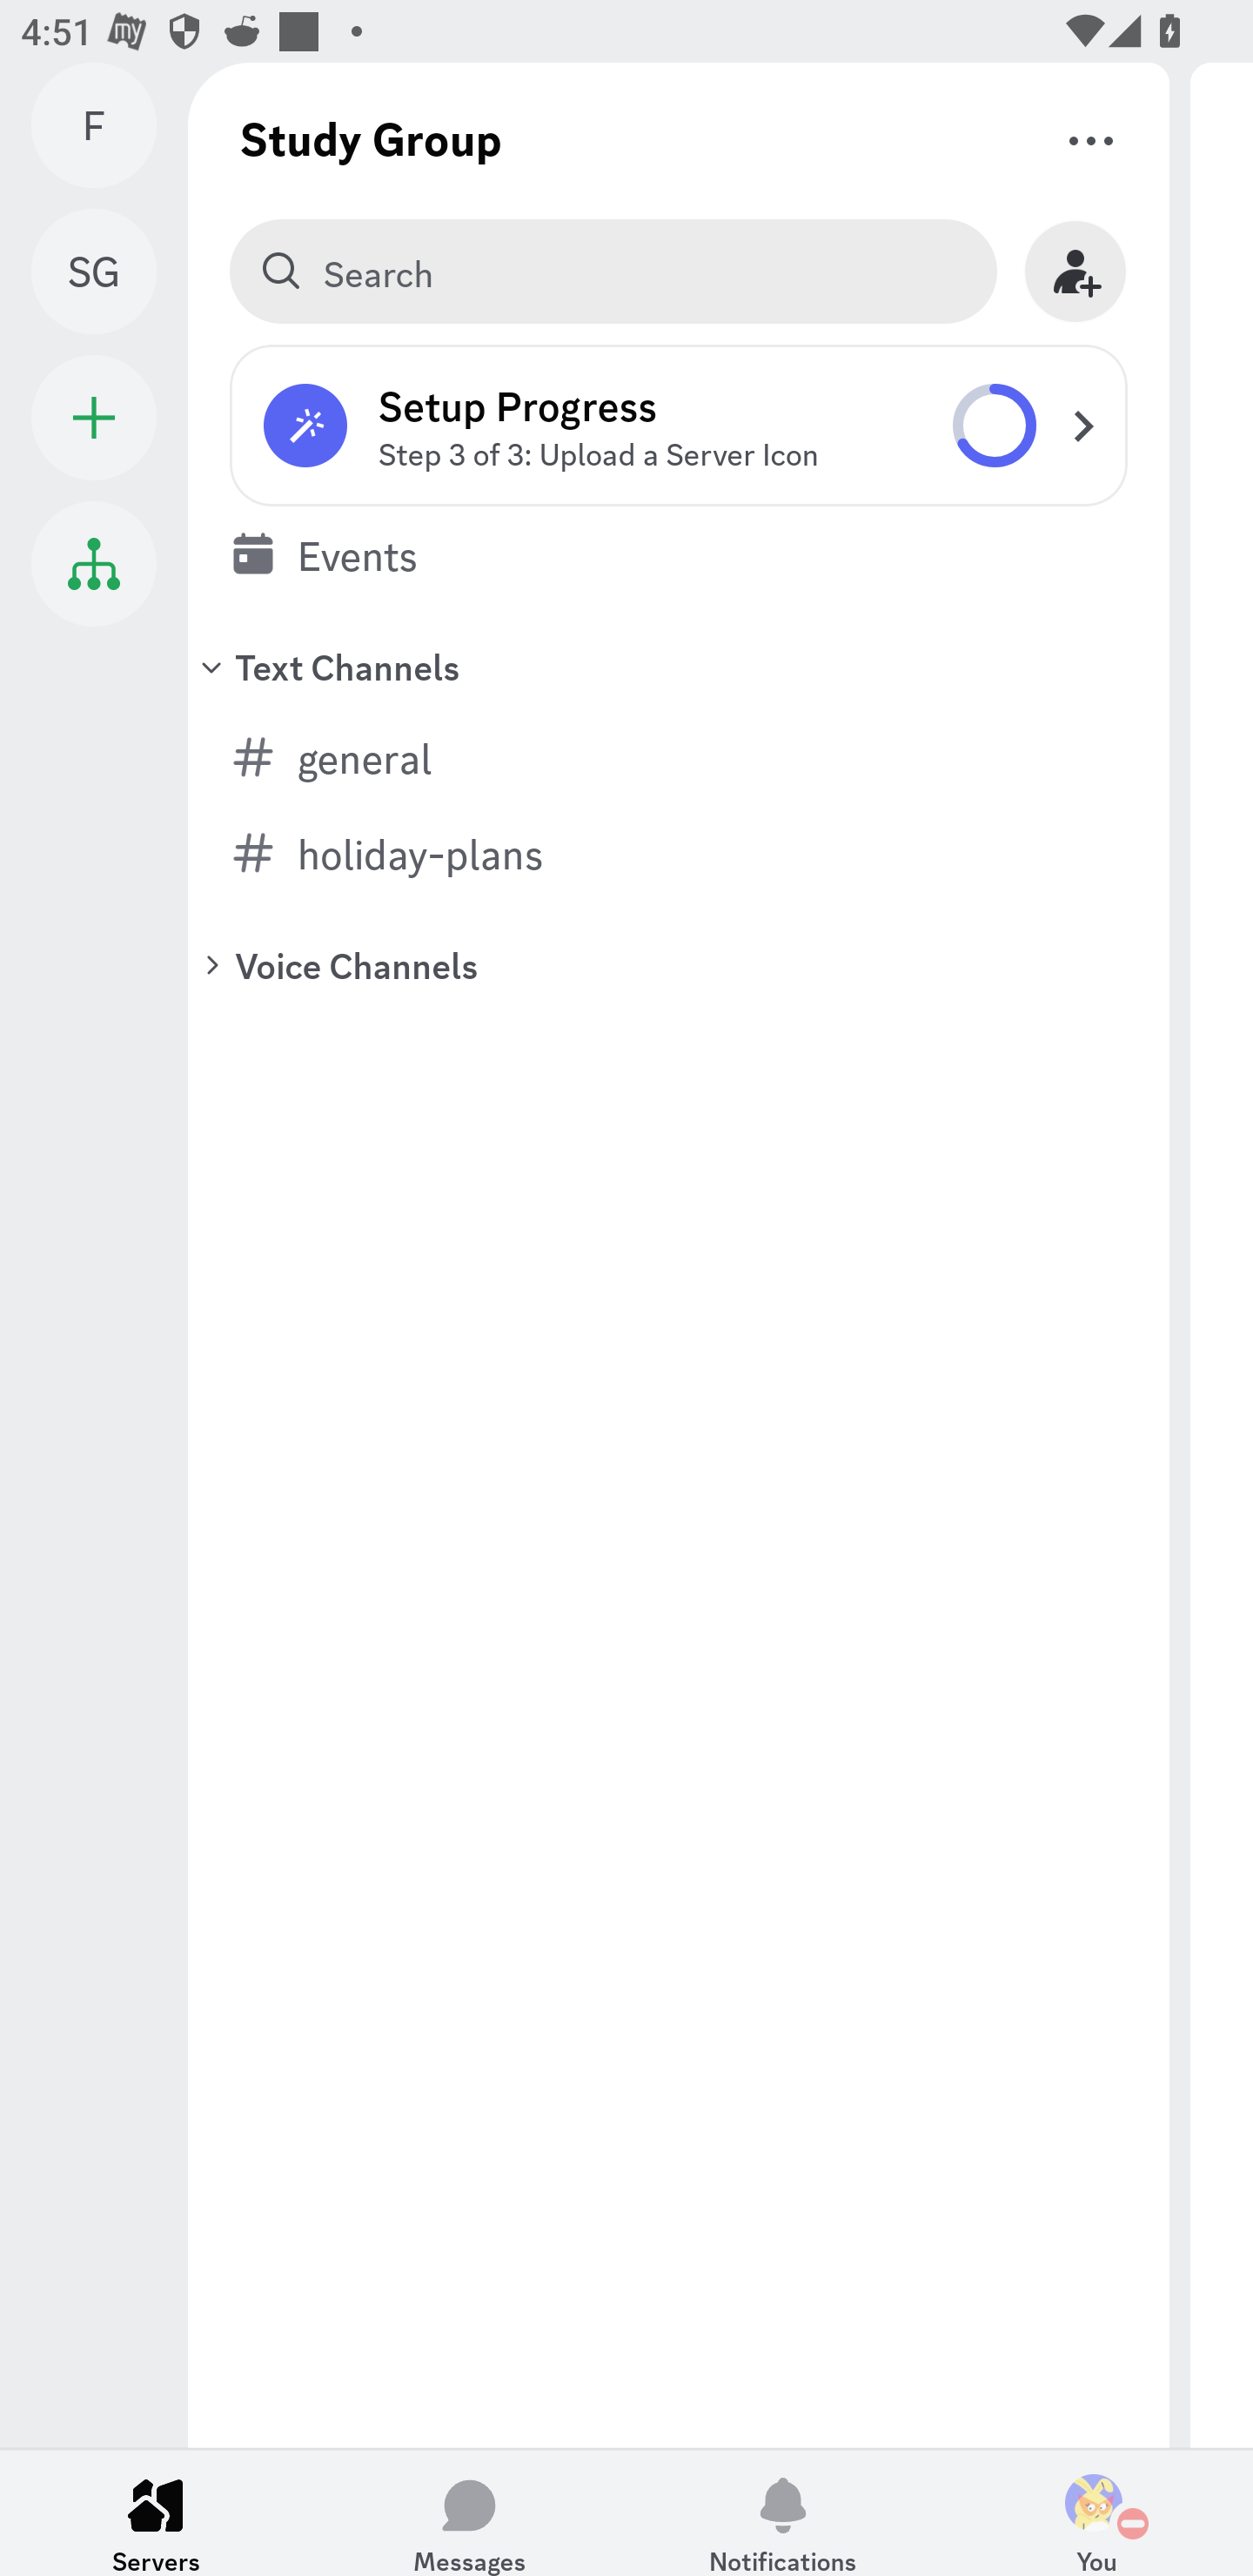 This screenshot has width=1253, height=2576. I want to click on Invite, so click(1075, 272).